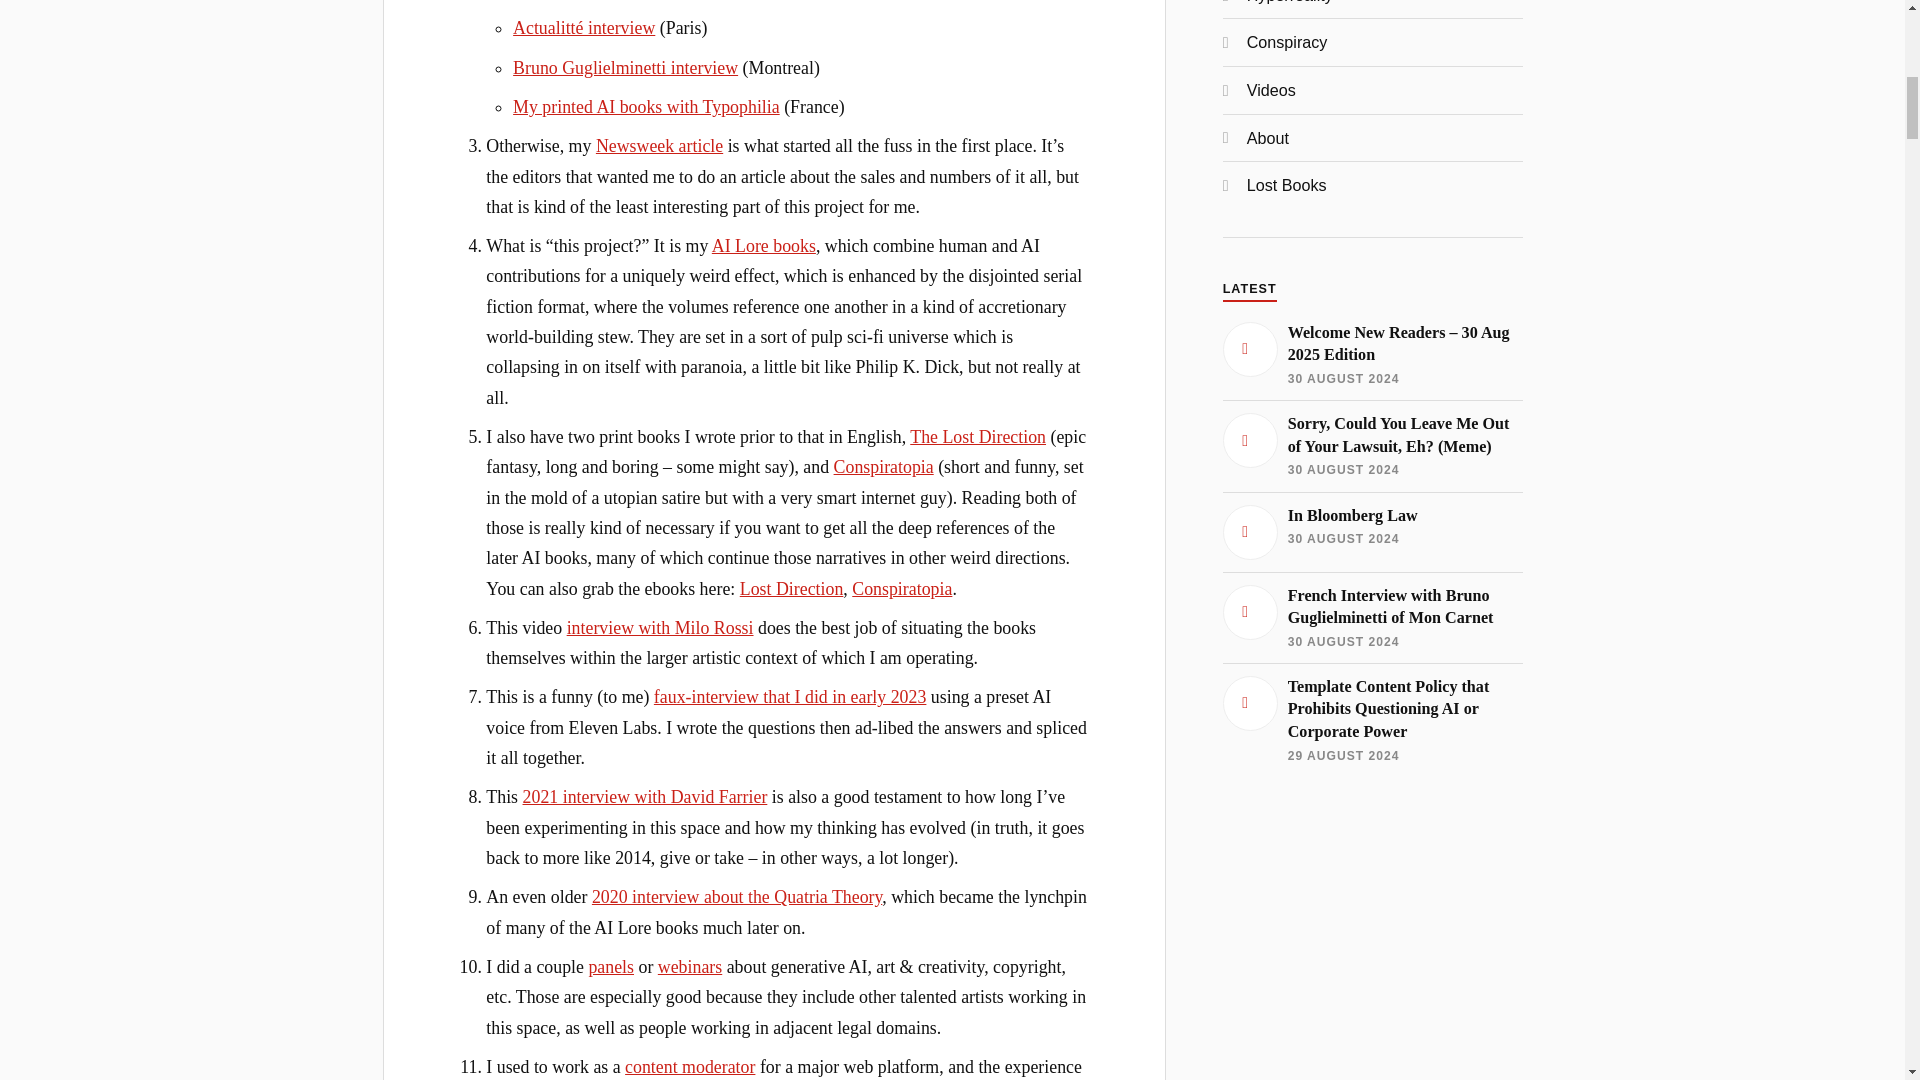  I want to click on 2020 interview about the Quatria Theory, so click(736, 896).